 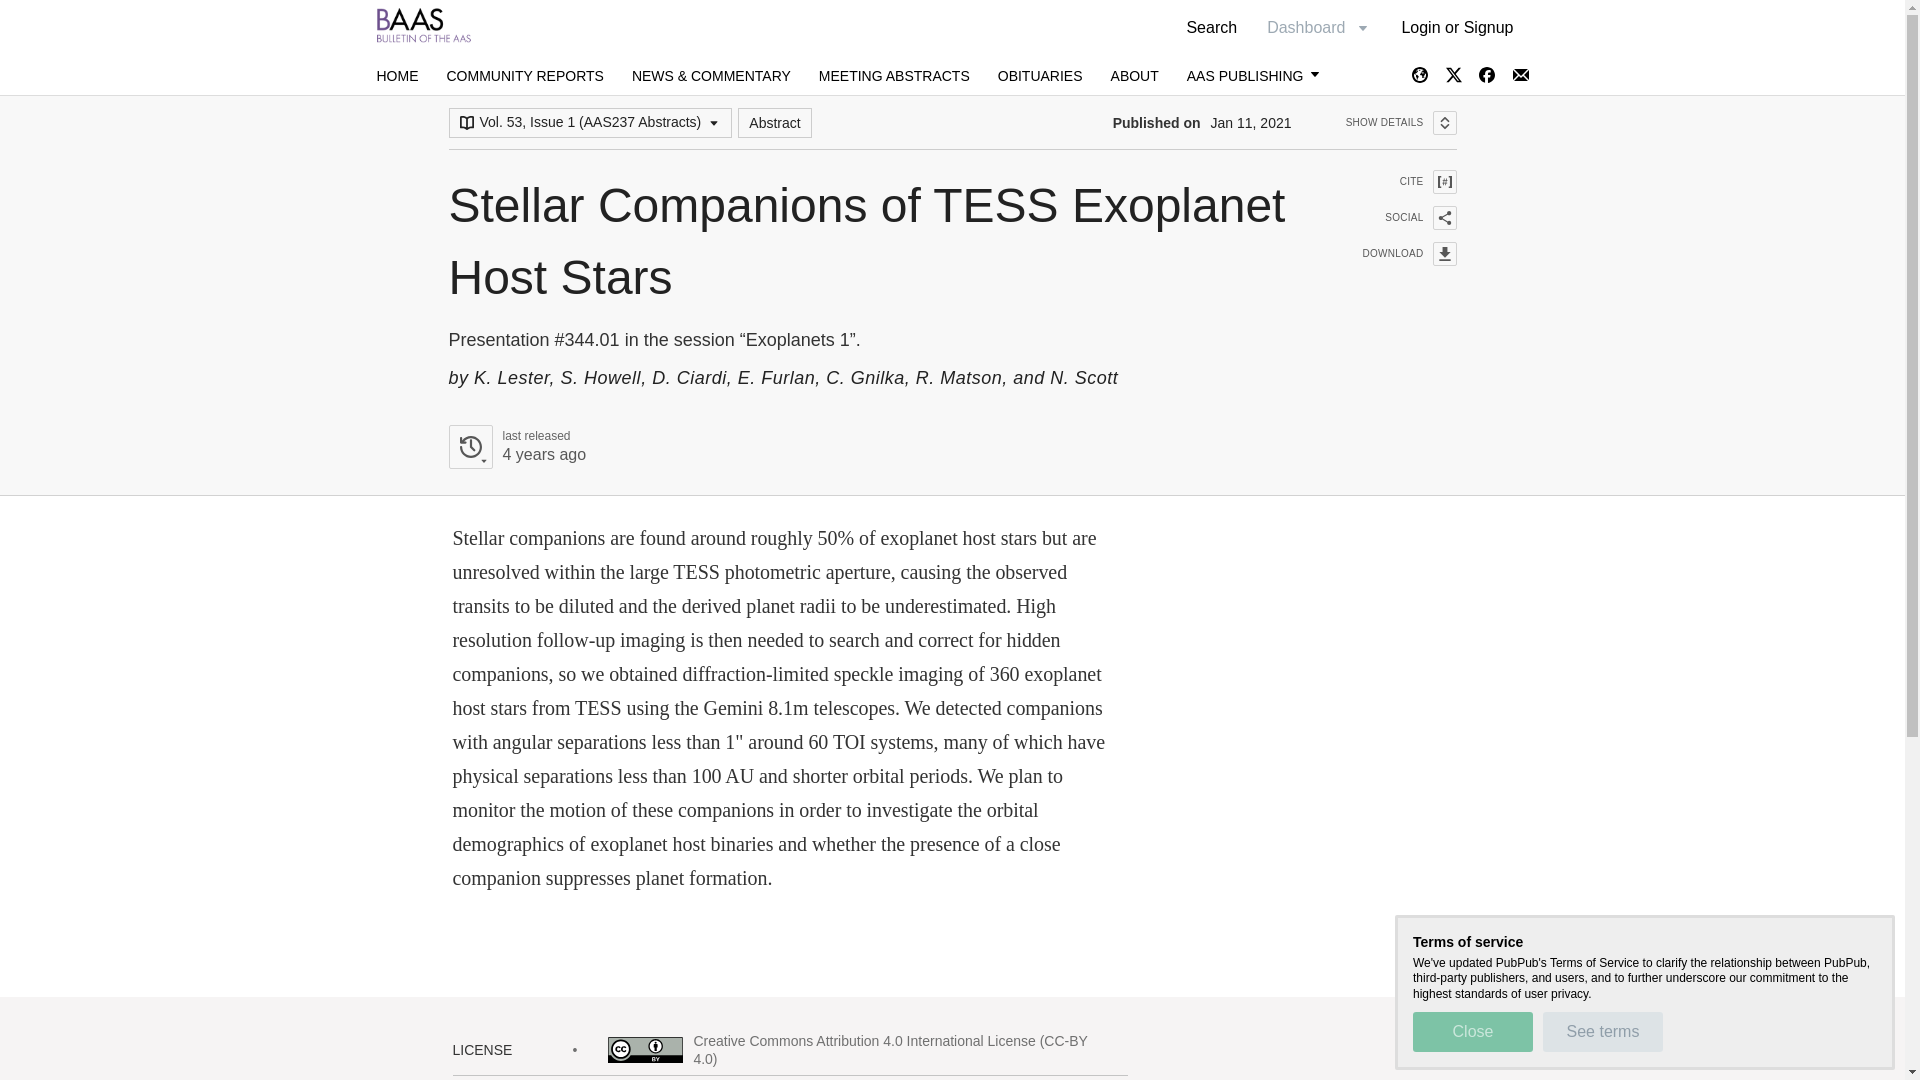 What do you see at coordinates (516, 446) in the screenshot?
I see `See terms` at bounding box center [516, 446].